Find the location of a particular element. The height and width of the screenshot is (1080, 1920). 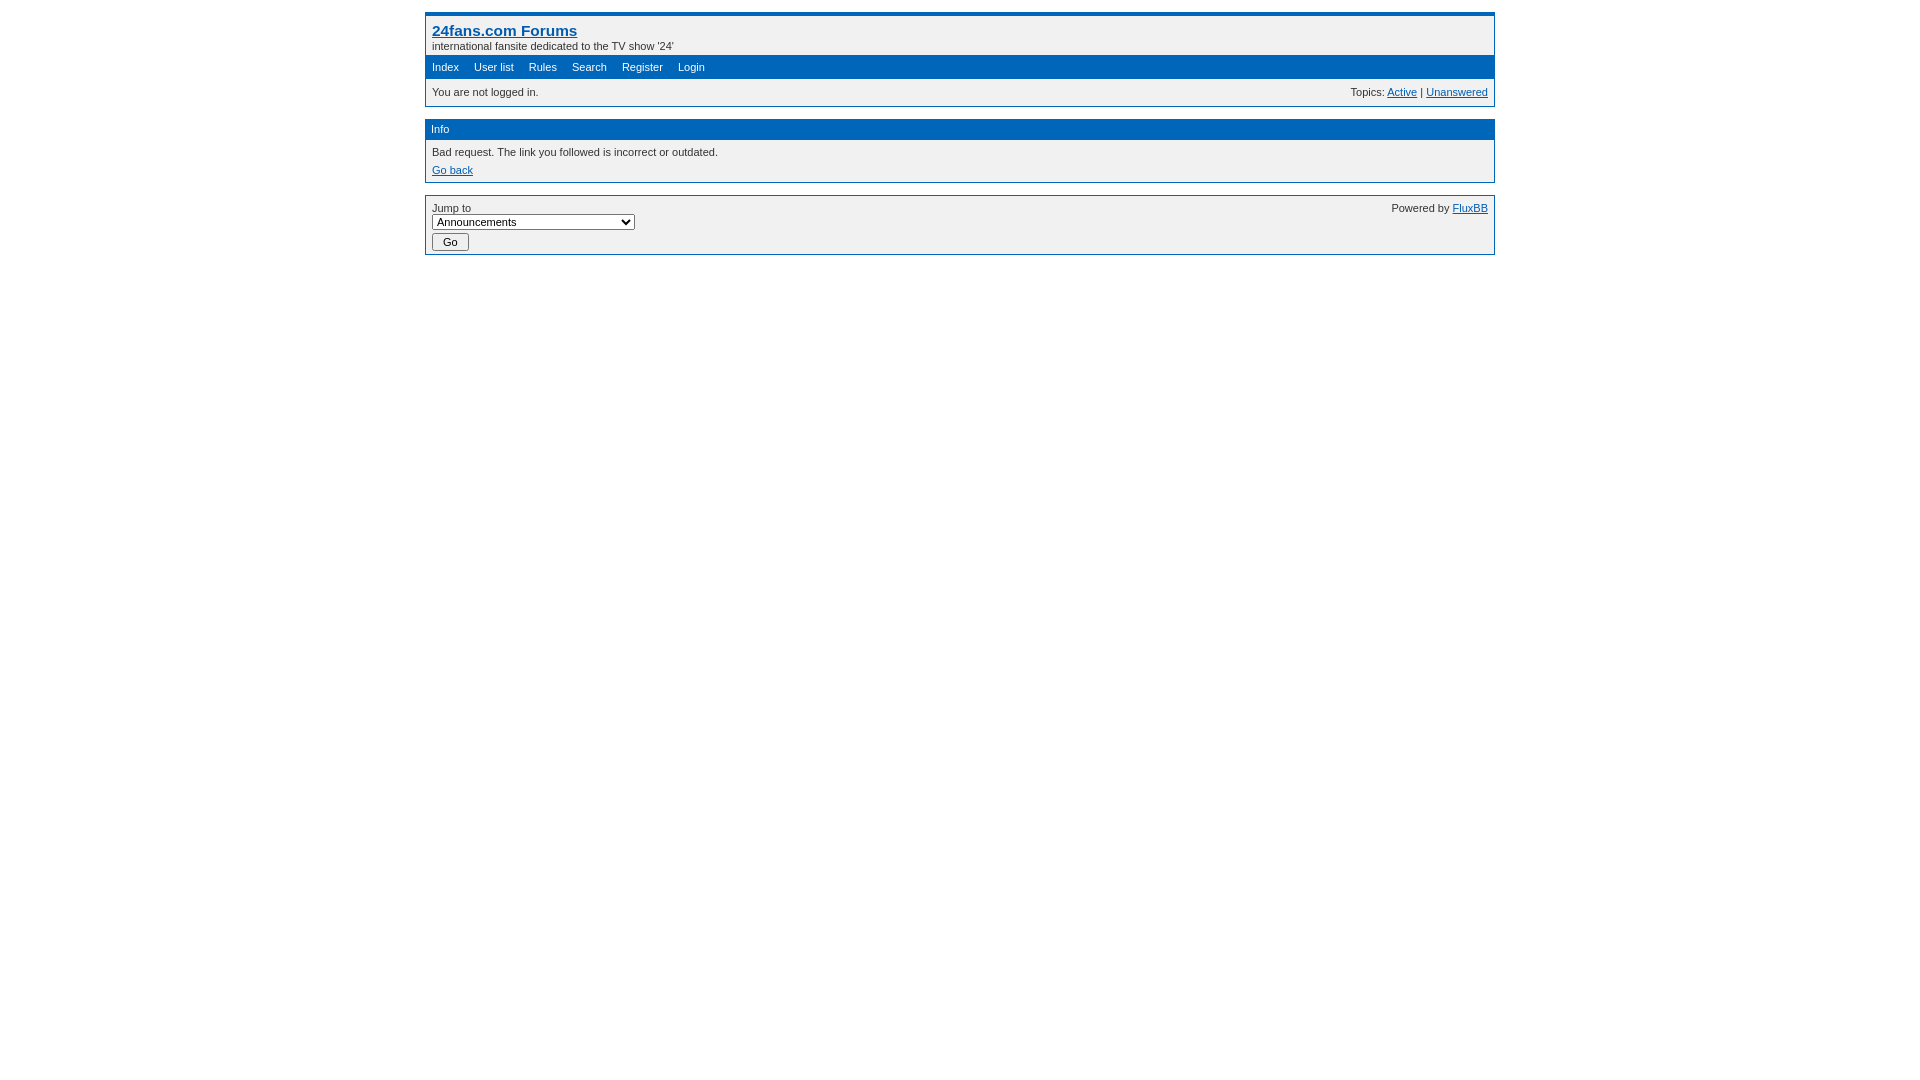

 Go  is located at coordinates (450, 242).